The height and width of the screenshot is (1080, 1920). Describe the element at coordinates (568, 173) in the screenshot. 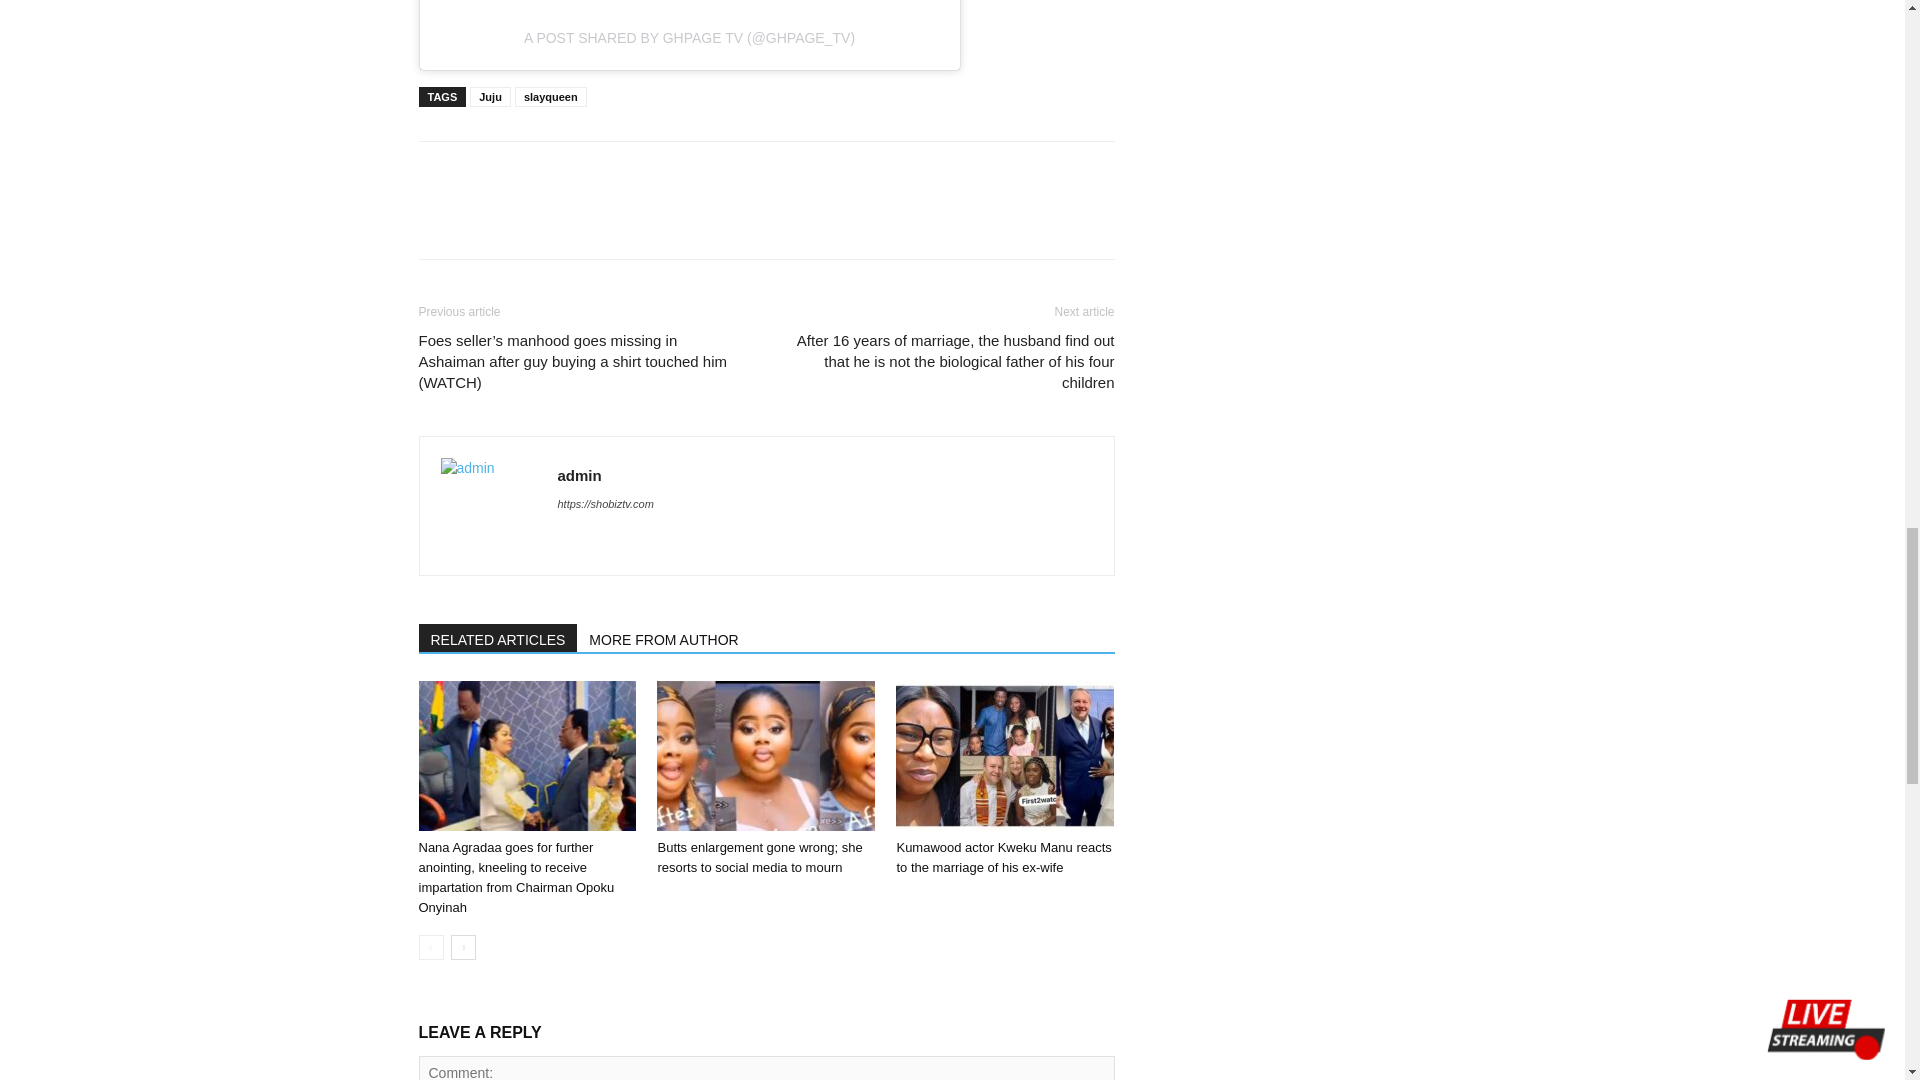

I see `bottomFacebookLike` at that location.